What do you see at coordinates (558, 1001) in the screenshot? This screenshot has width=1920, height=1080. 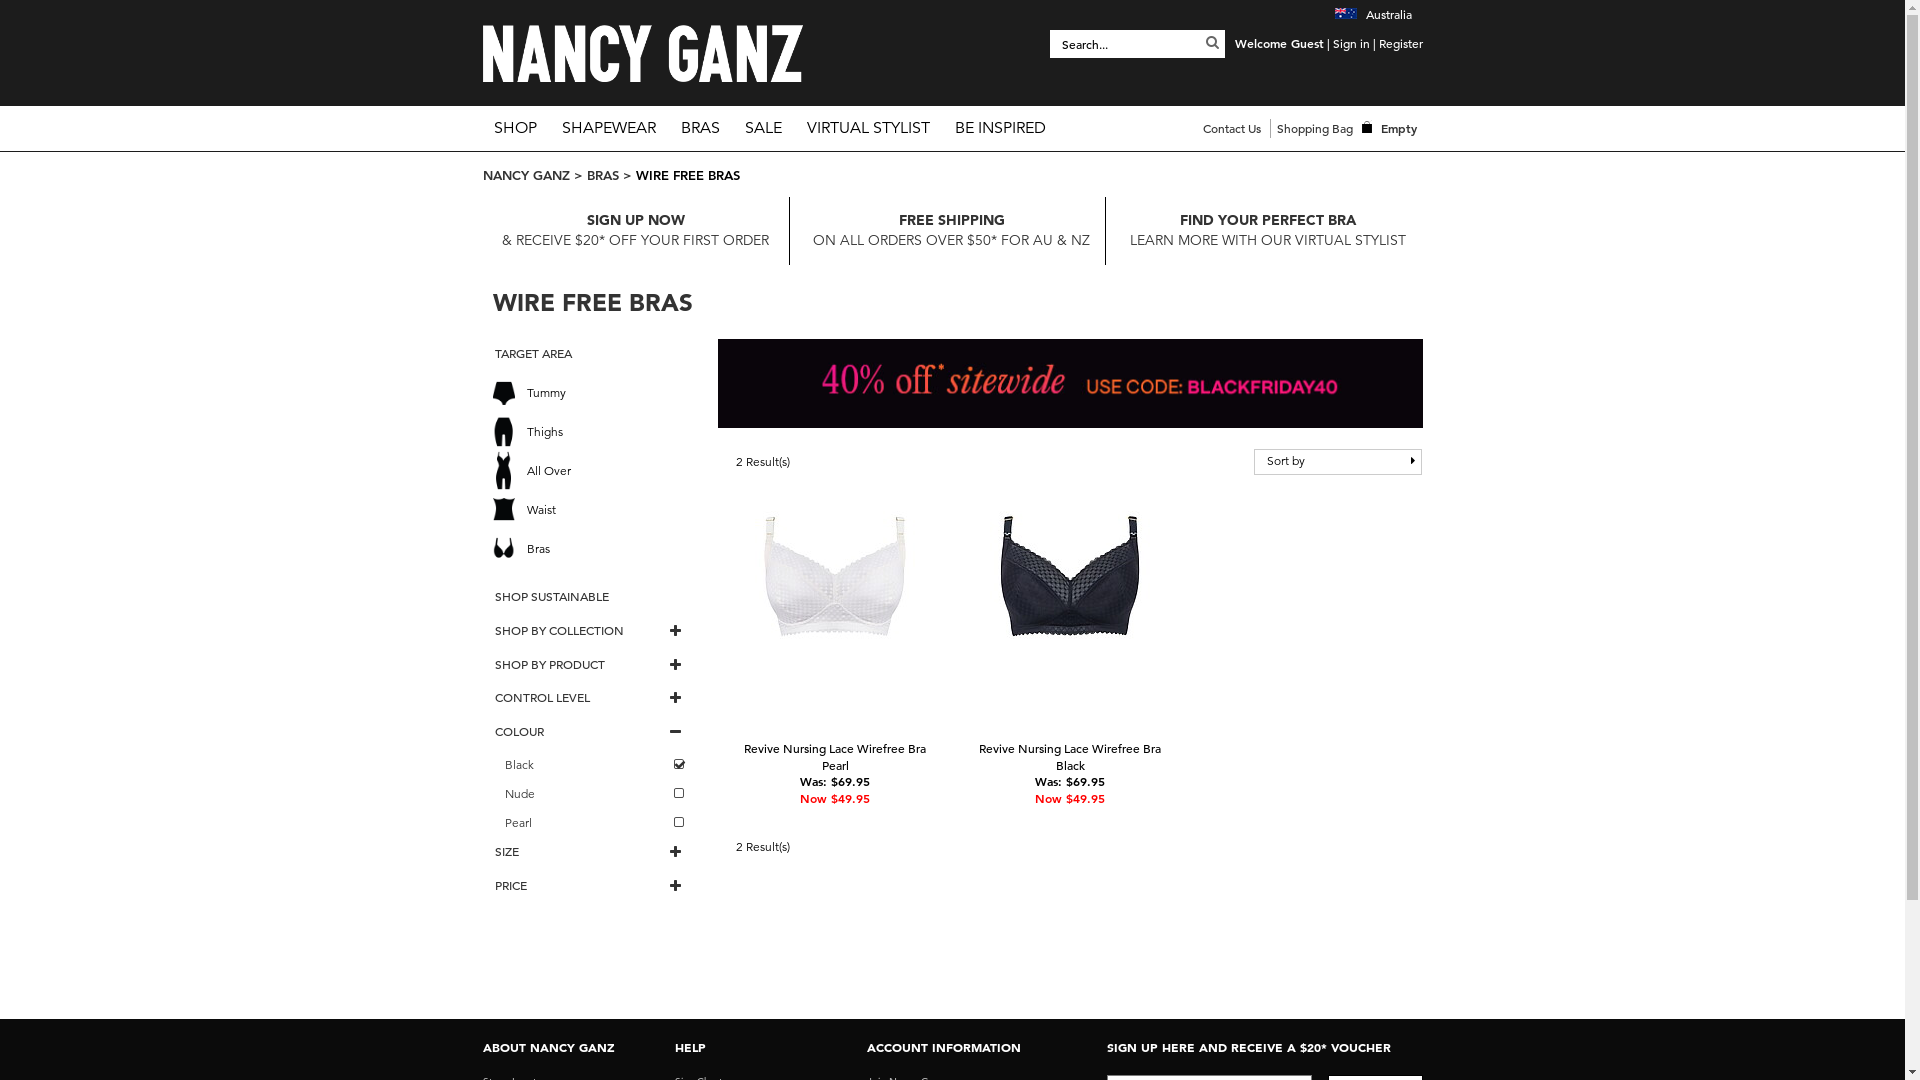 I see `Set Price` at bounding box center [558, 1001].